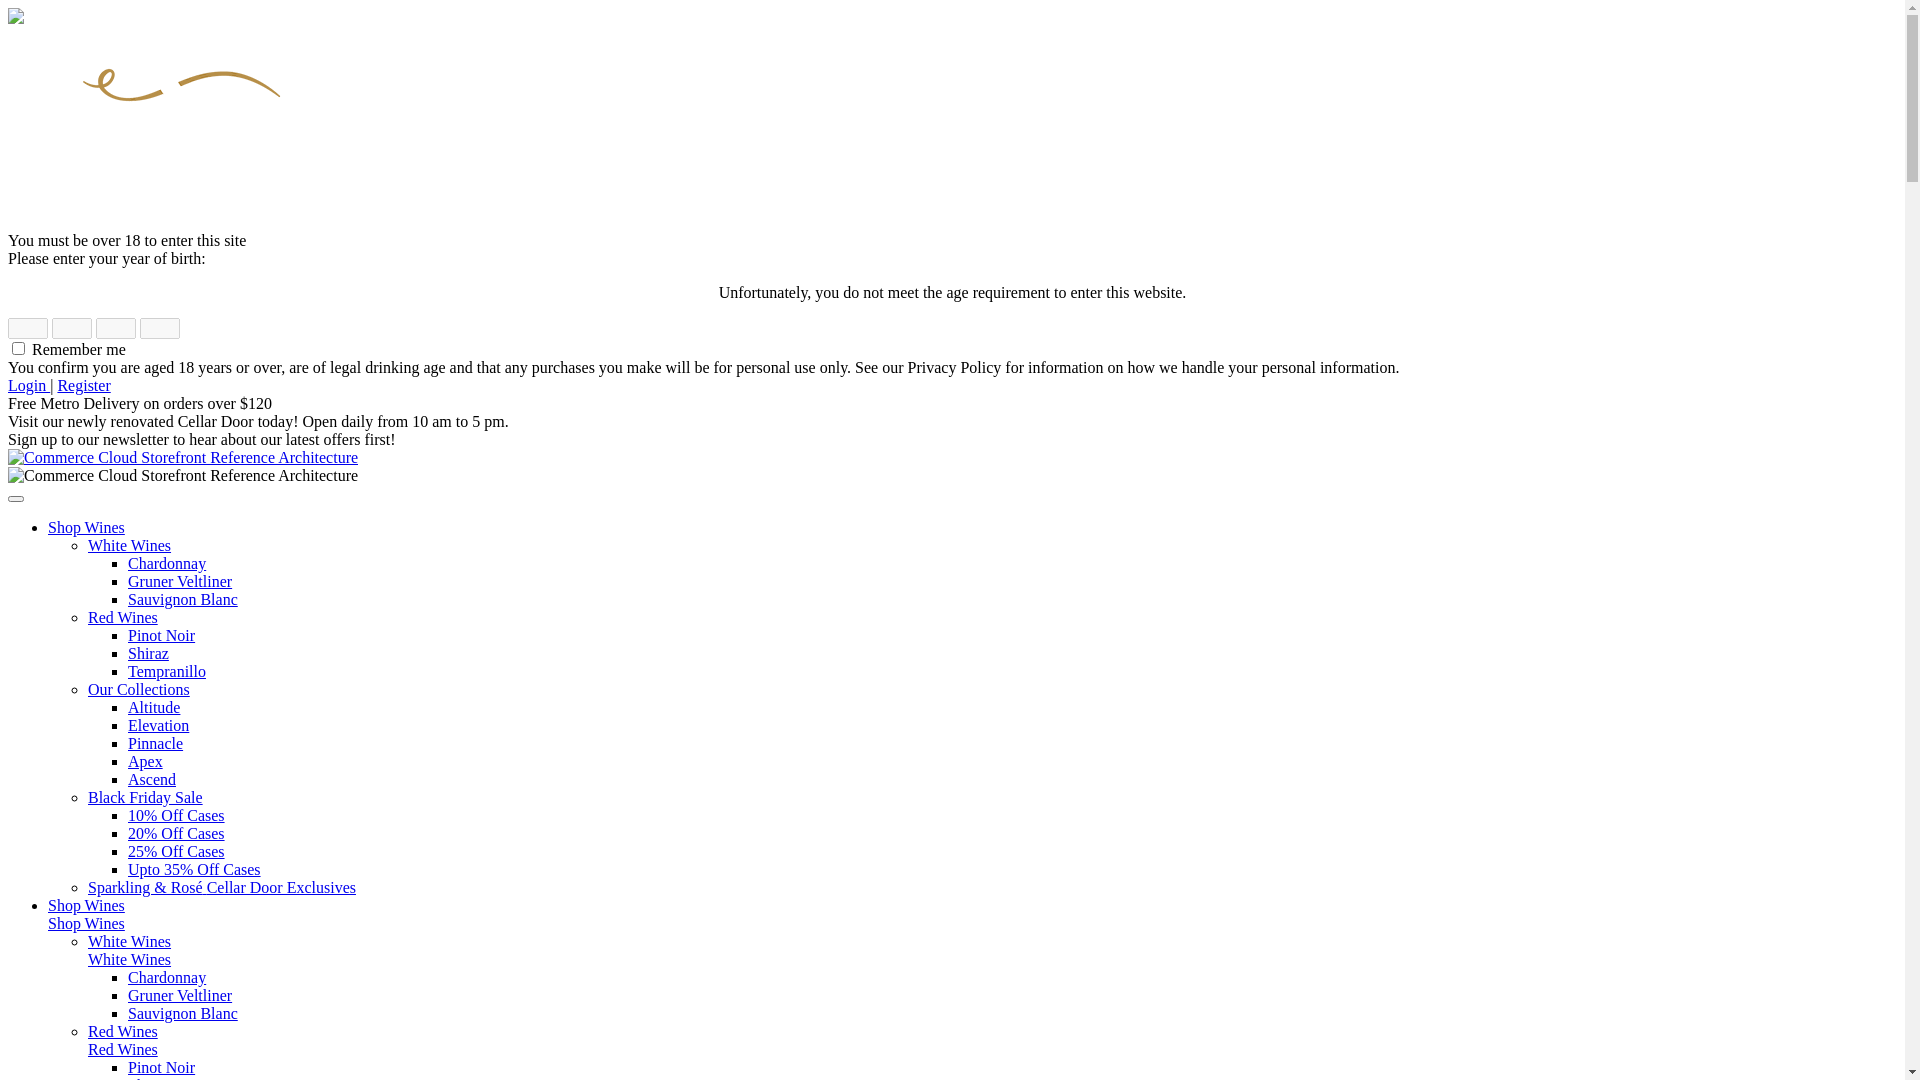 The width and height of the screenshot is (1920, 1080). Describe the element at coordinates (176, 834) in the screenshot. I see `20% Off Cases` at that location.